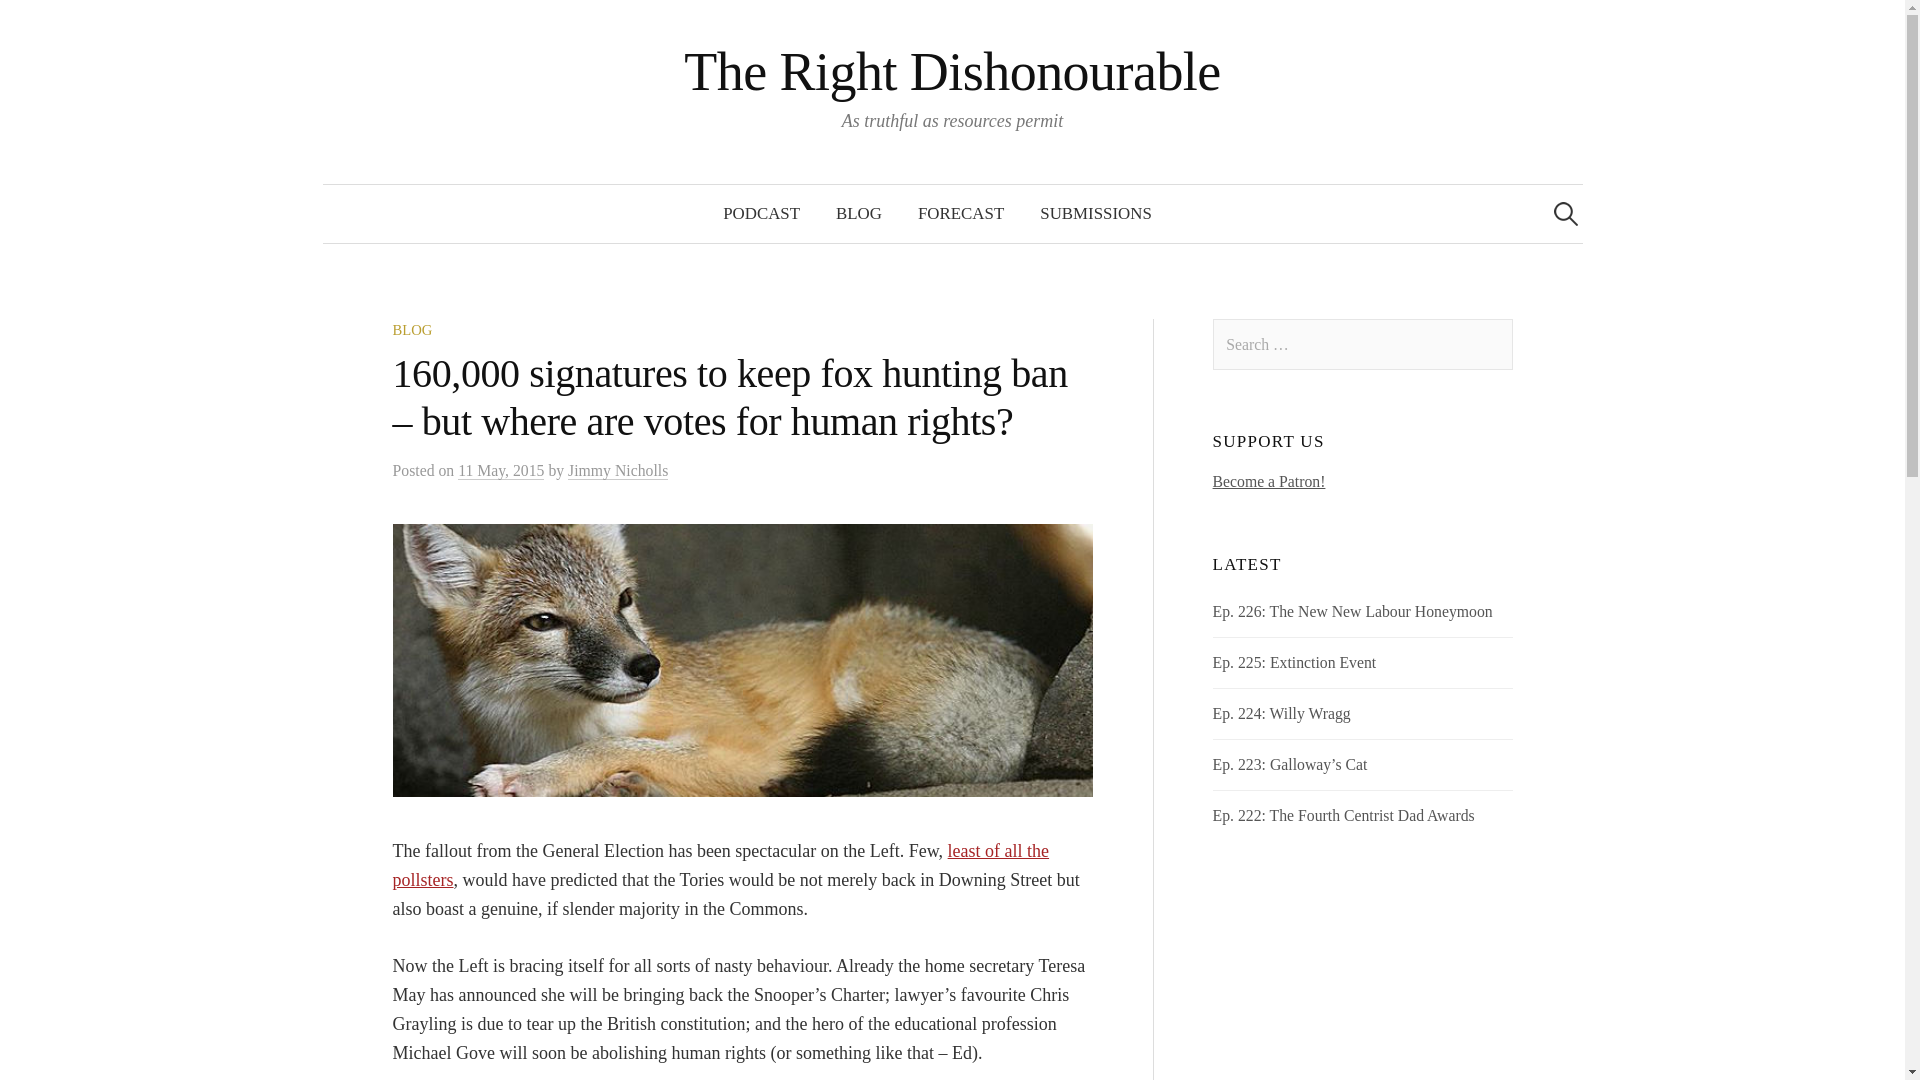 This screenshot has width=1920, height=1080. What do you see at coordinates (1282, 714) in the screenshot?
I see `Ep. 224: Willy Wragg` at bounding box center [1282, 714].